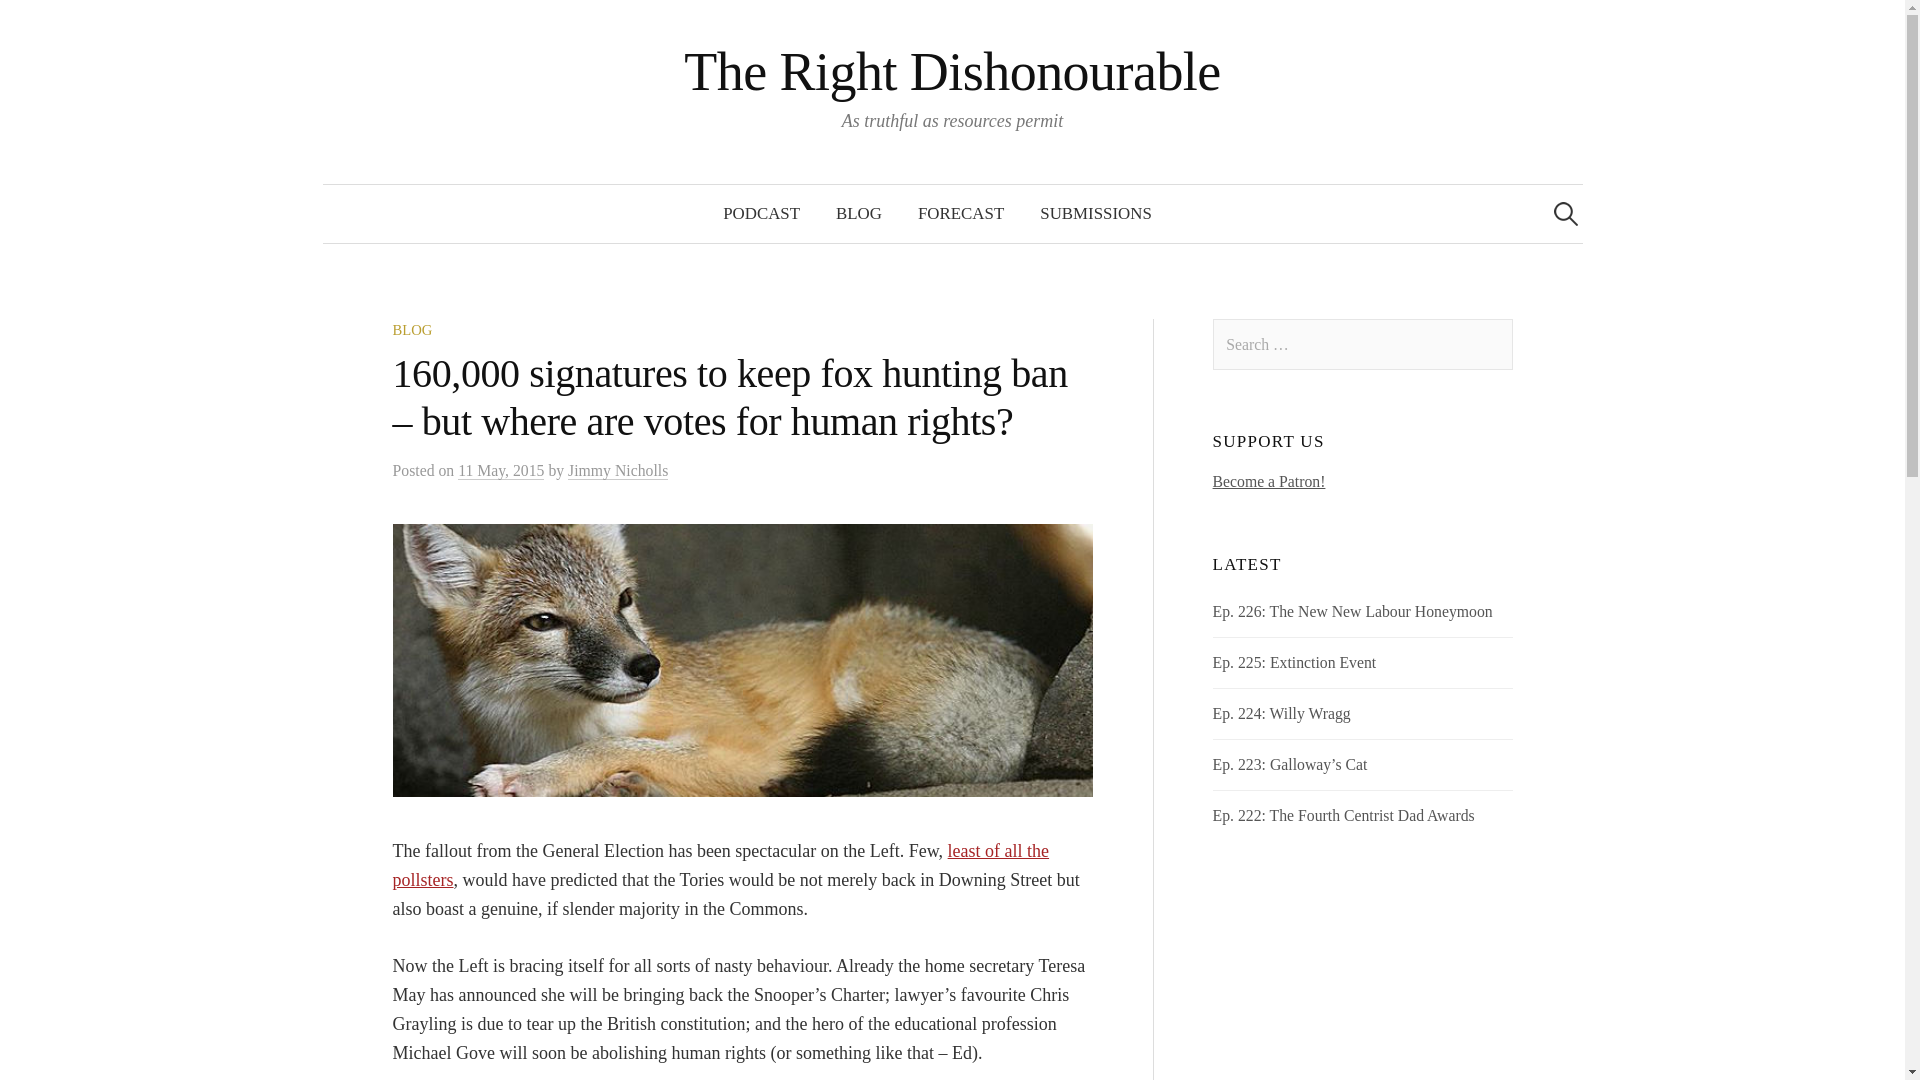 This screenshot has width=1920, height=1080. What do you see at coordinates (1282, 714) in the screenshot?
I see `Ep. 224: Willy Wragg` at bounding box center [1282, 714].